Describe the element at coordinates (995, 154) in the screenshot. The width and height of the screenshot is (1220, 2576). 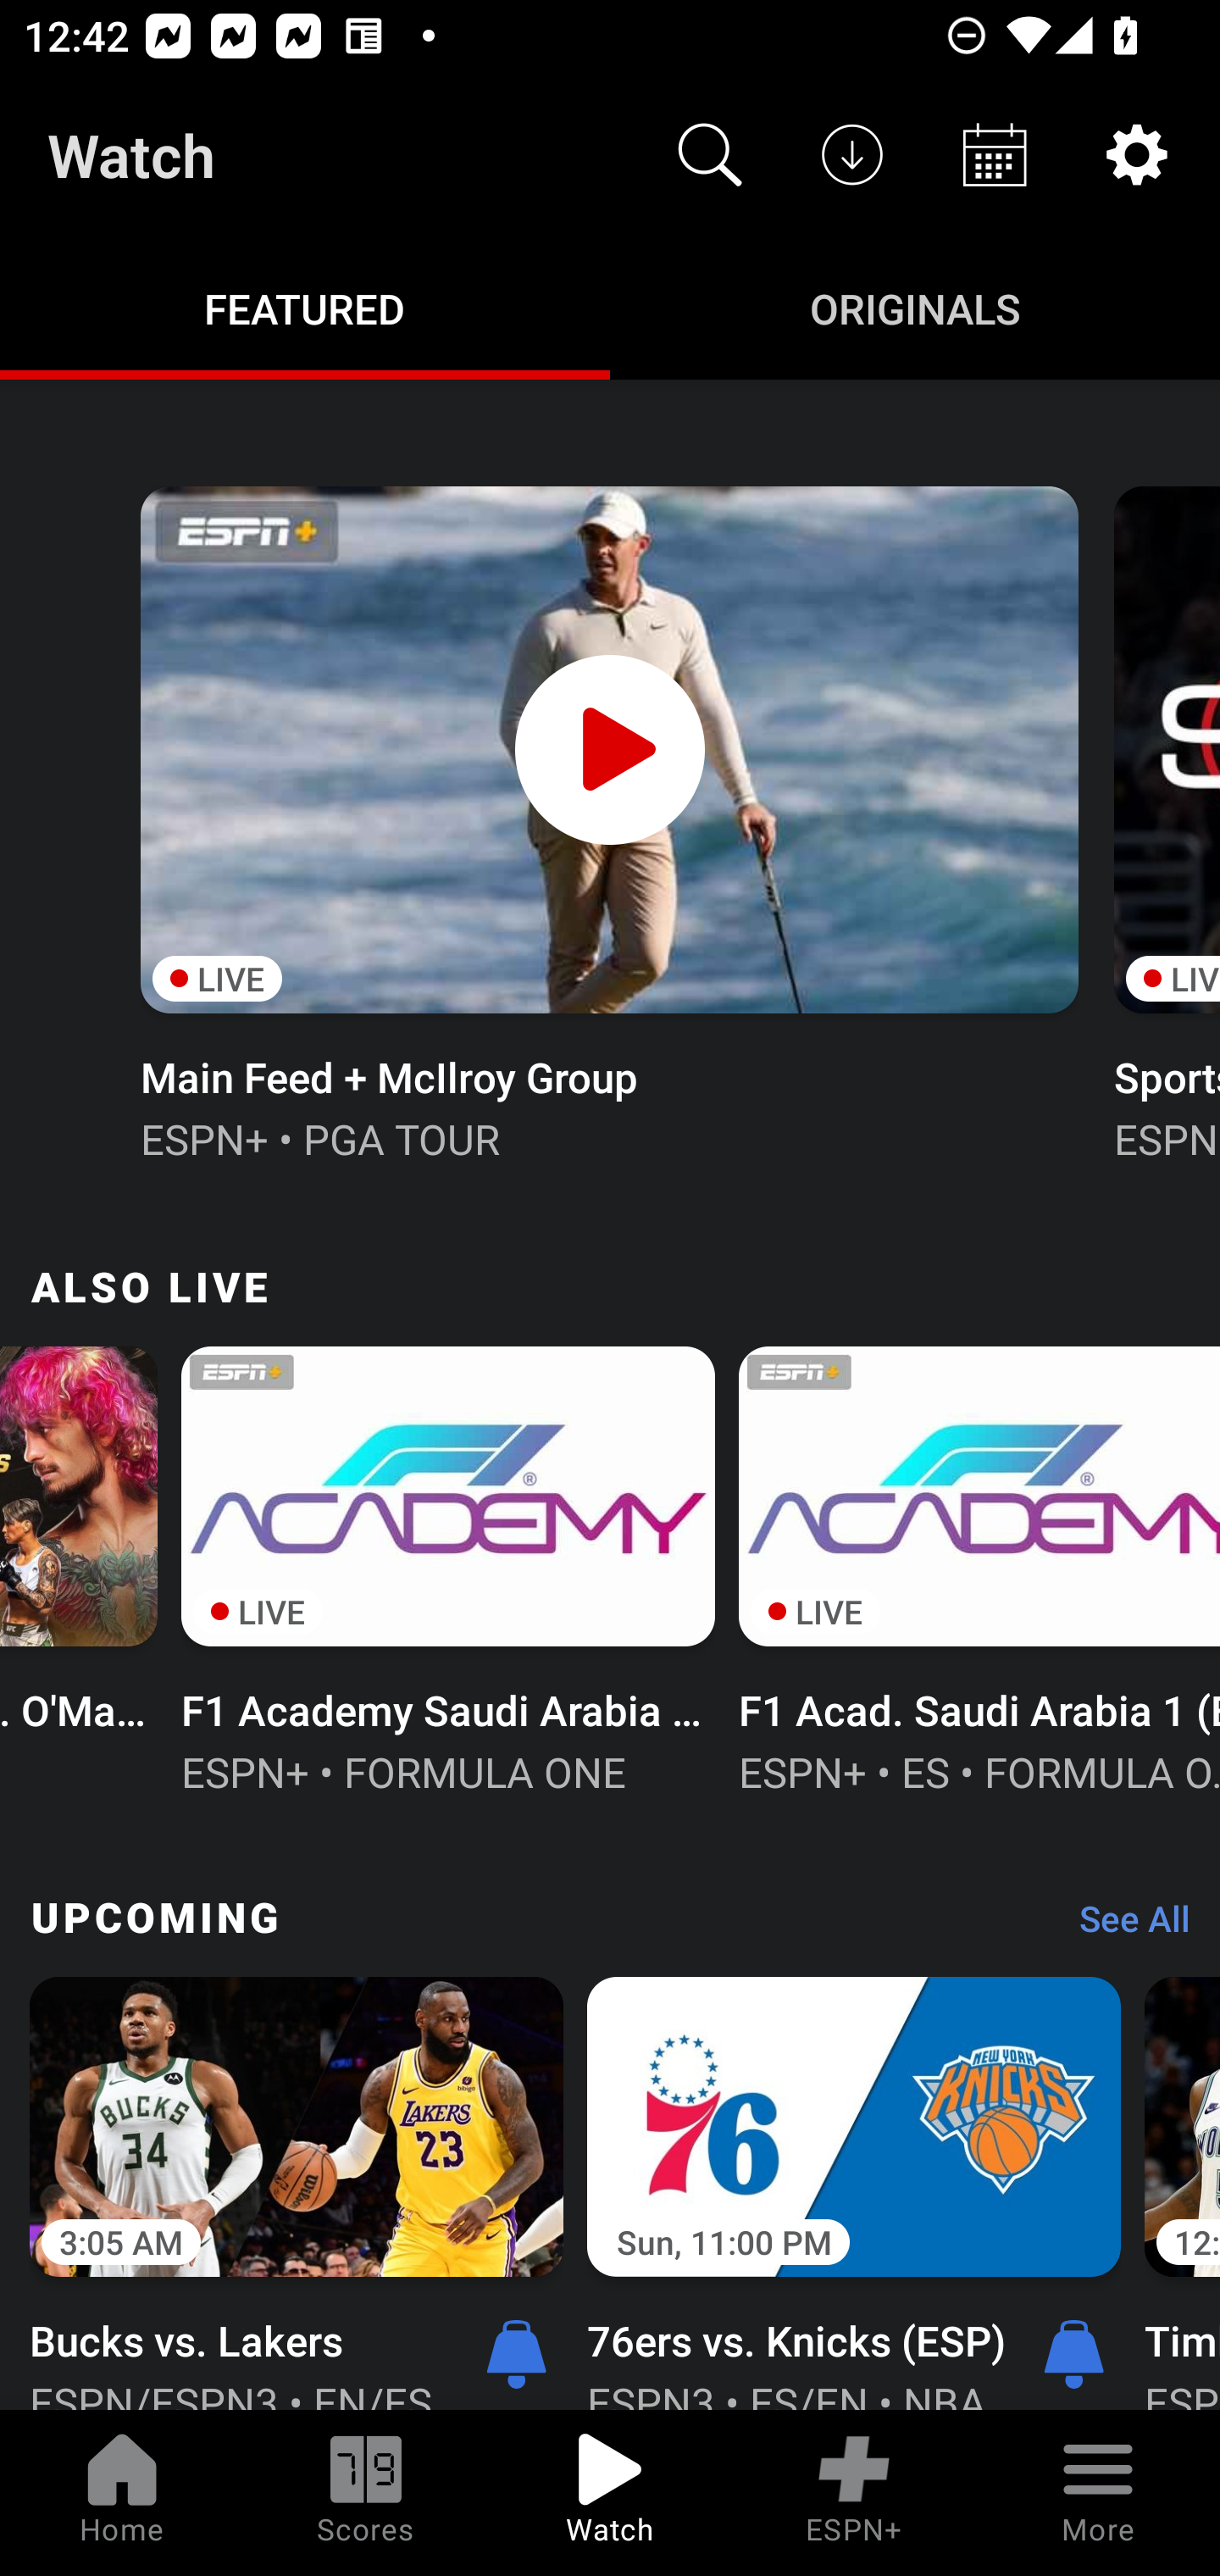
I see `Schedule` at that location.